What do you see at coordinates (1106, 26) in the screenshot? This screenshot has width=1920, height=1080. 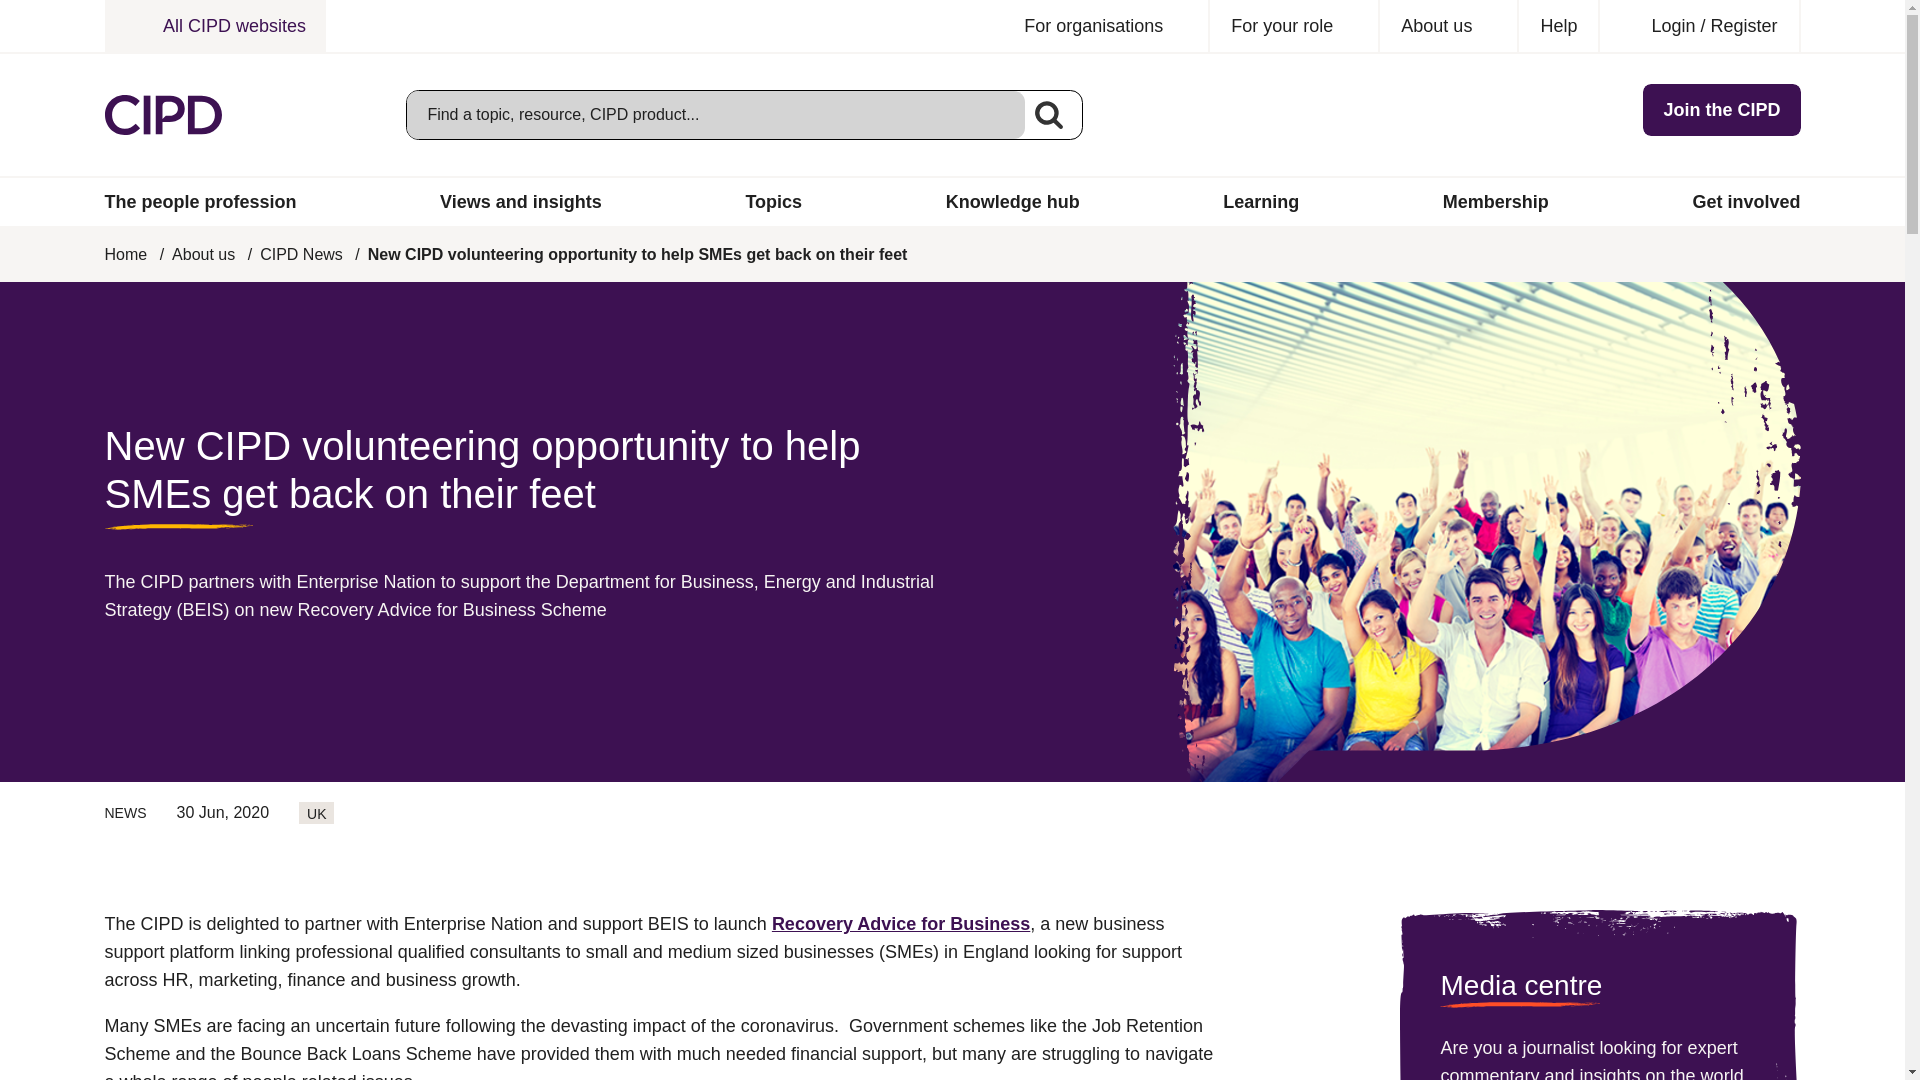 I see `For organisations` at bounding box center [1106, 26].